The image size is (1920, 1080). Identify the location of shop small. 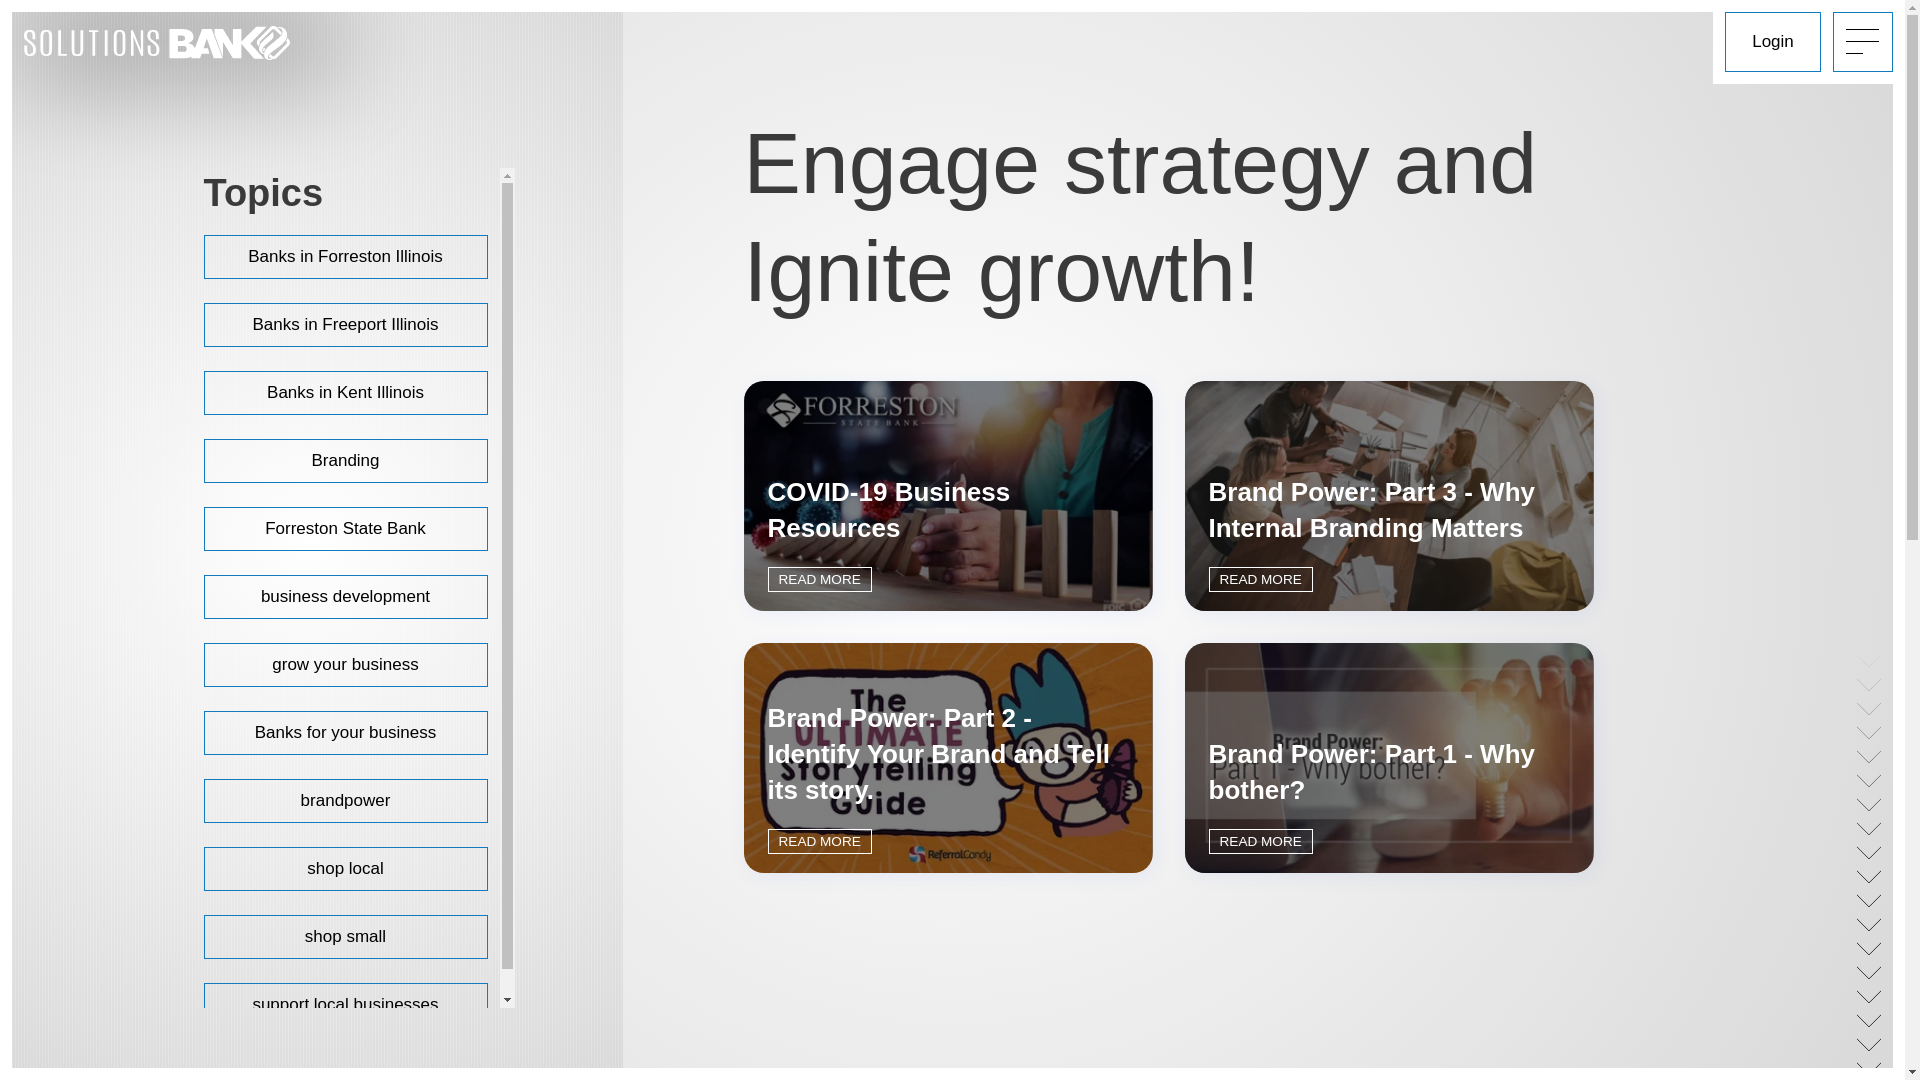
(346, 937).